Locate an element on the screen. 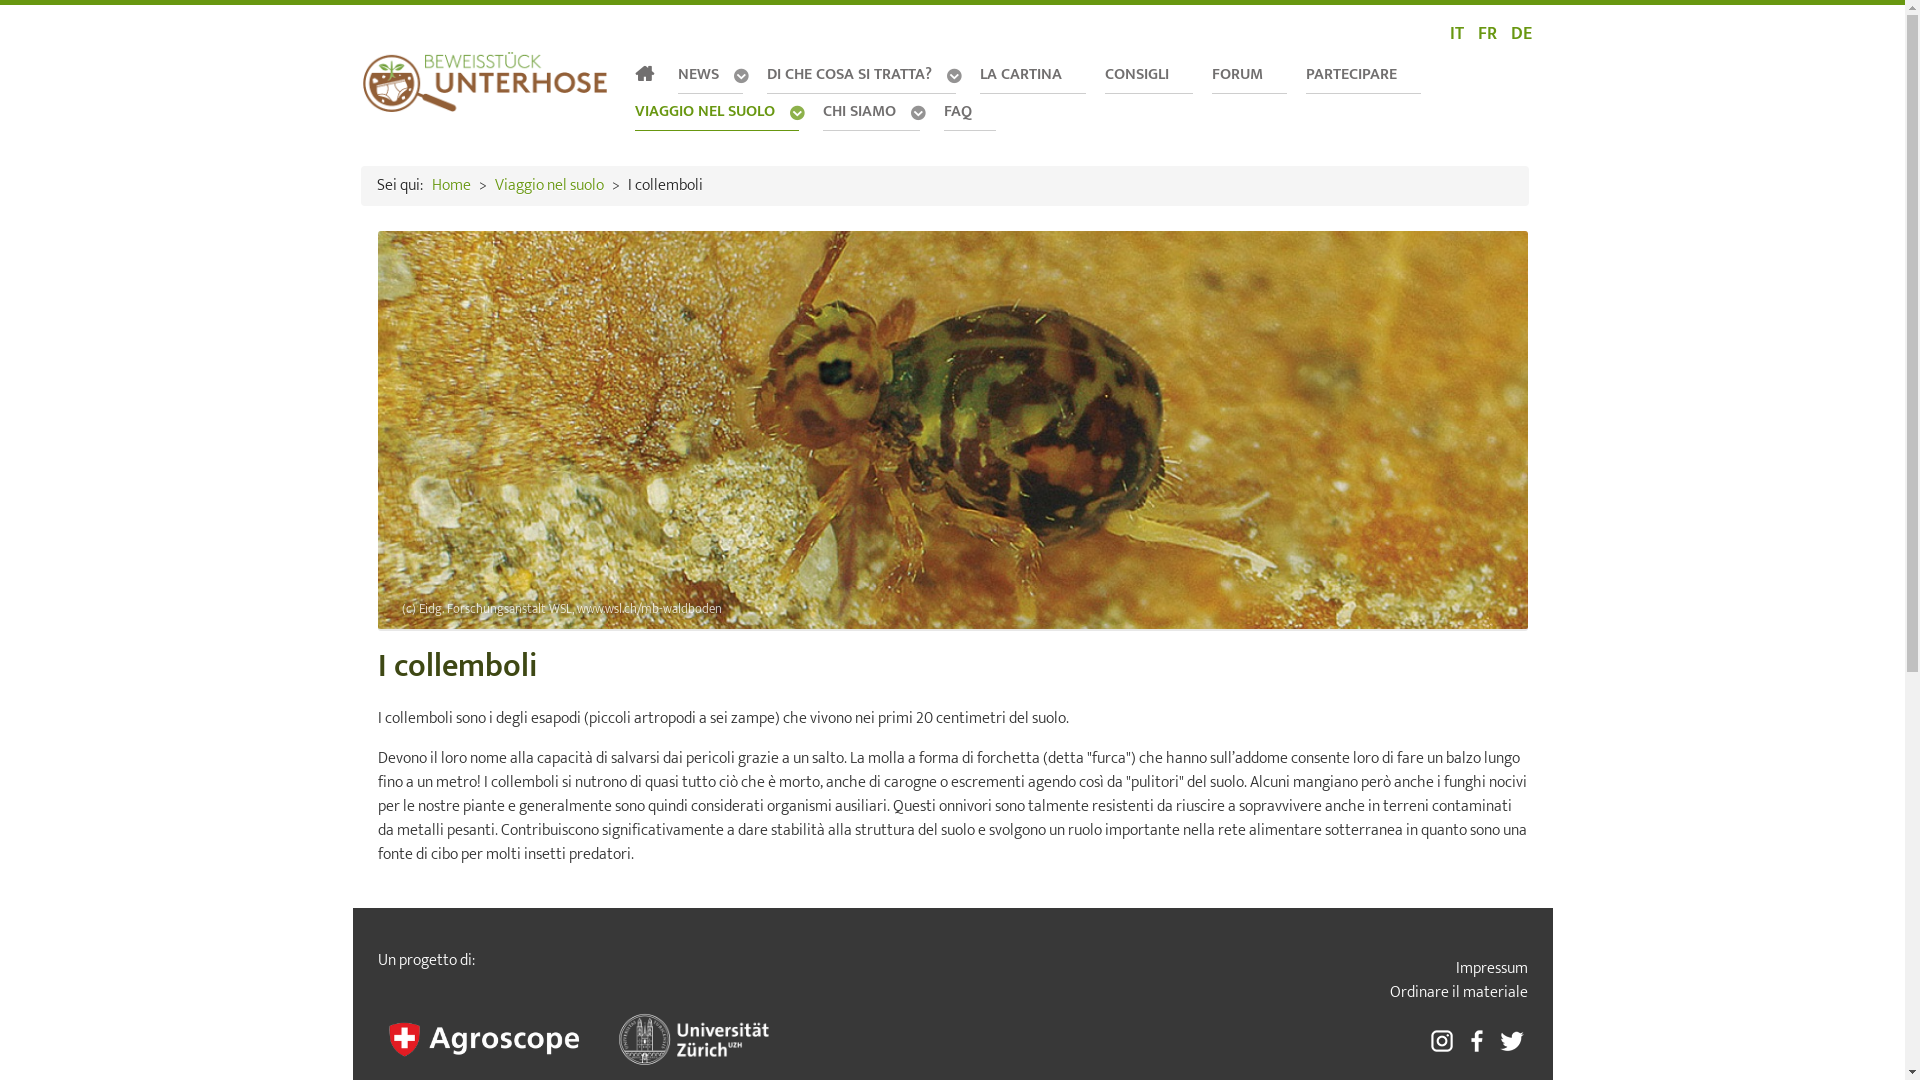  Ordinare il materiale is located at coordinates (1331, 993).